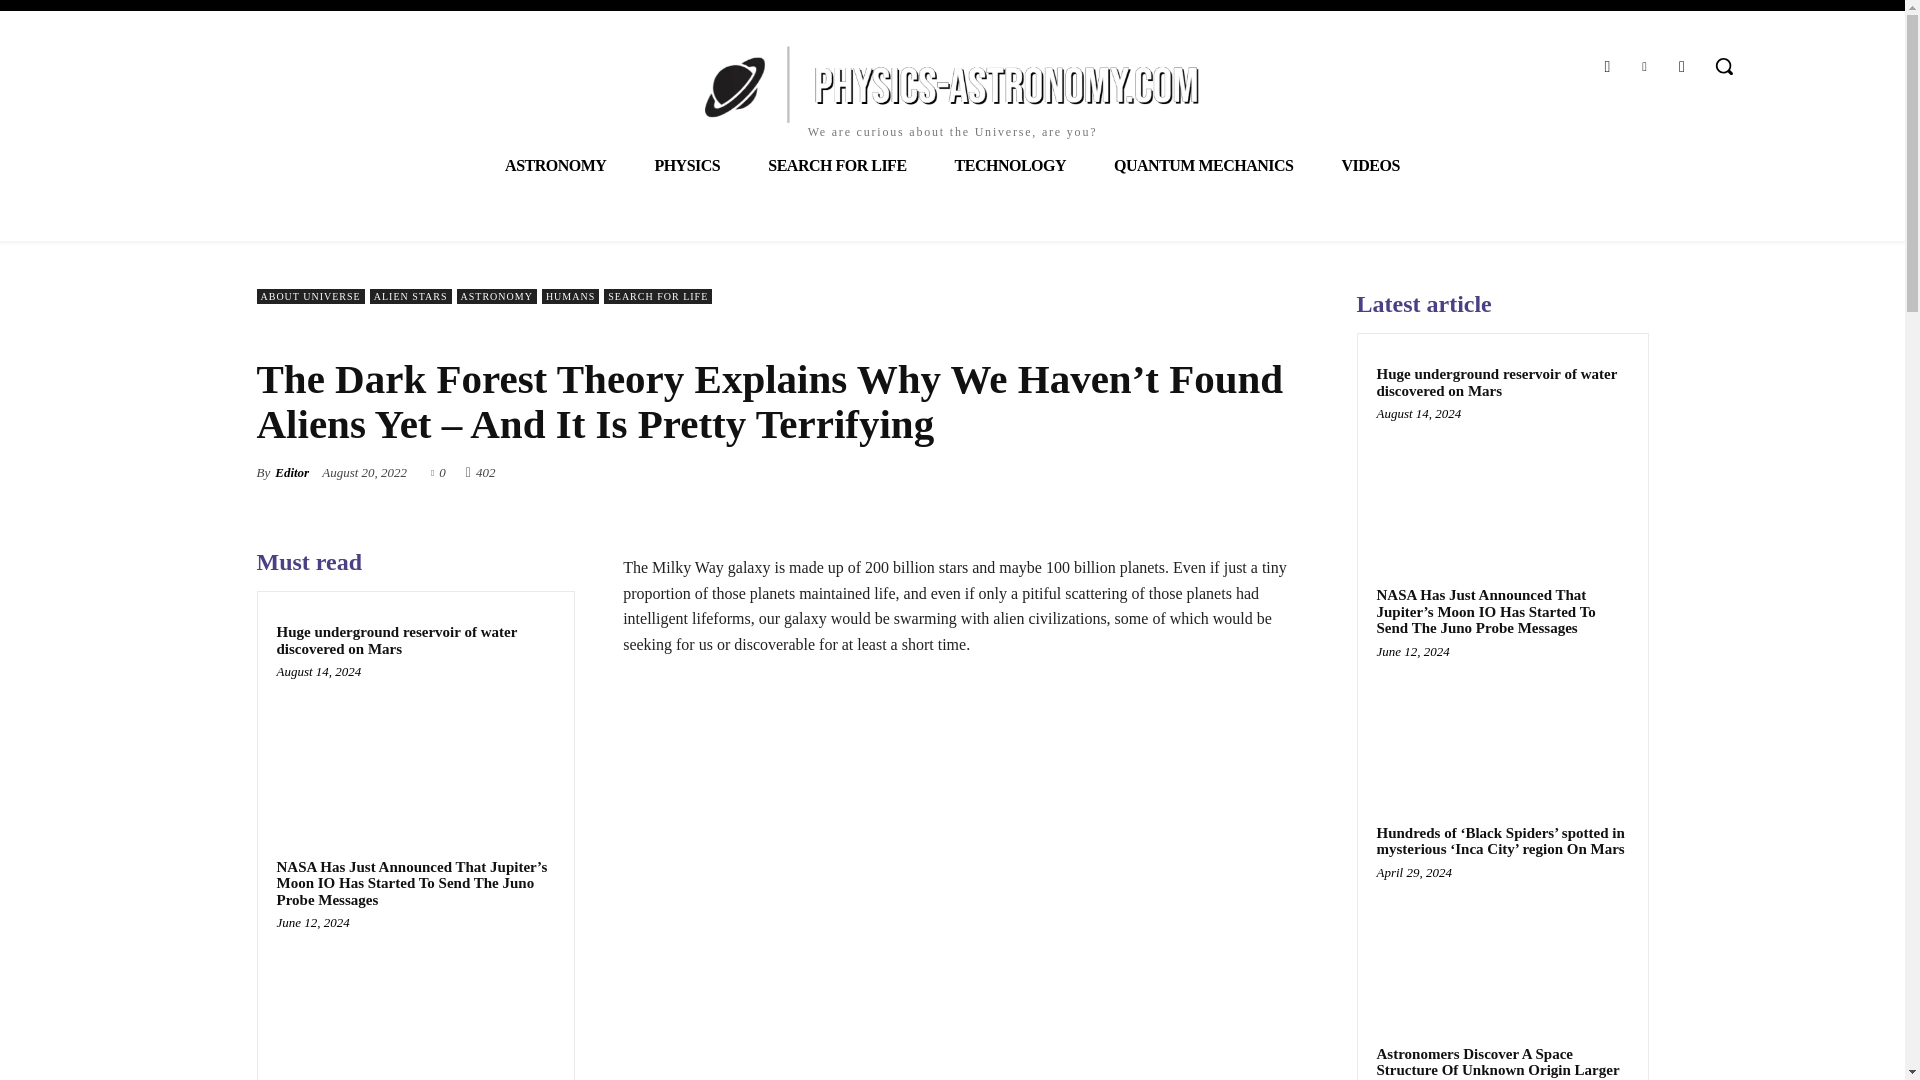 Image resolution: width=1920 pixels, height=1080 pixels. What do you see at coordinates (570, 296) in the screenshot?
I see `HUMANS` at bounding box center [570, 296].